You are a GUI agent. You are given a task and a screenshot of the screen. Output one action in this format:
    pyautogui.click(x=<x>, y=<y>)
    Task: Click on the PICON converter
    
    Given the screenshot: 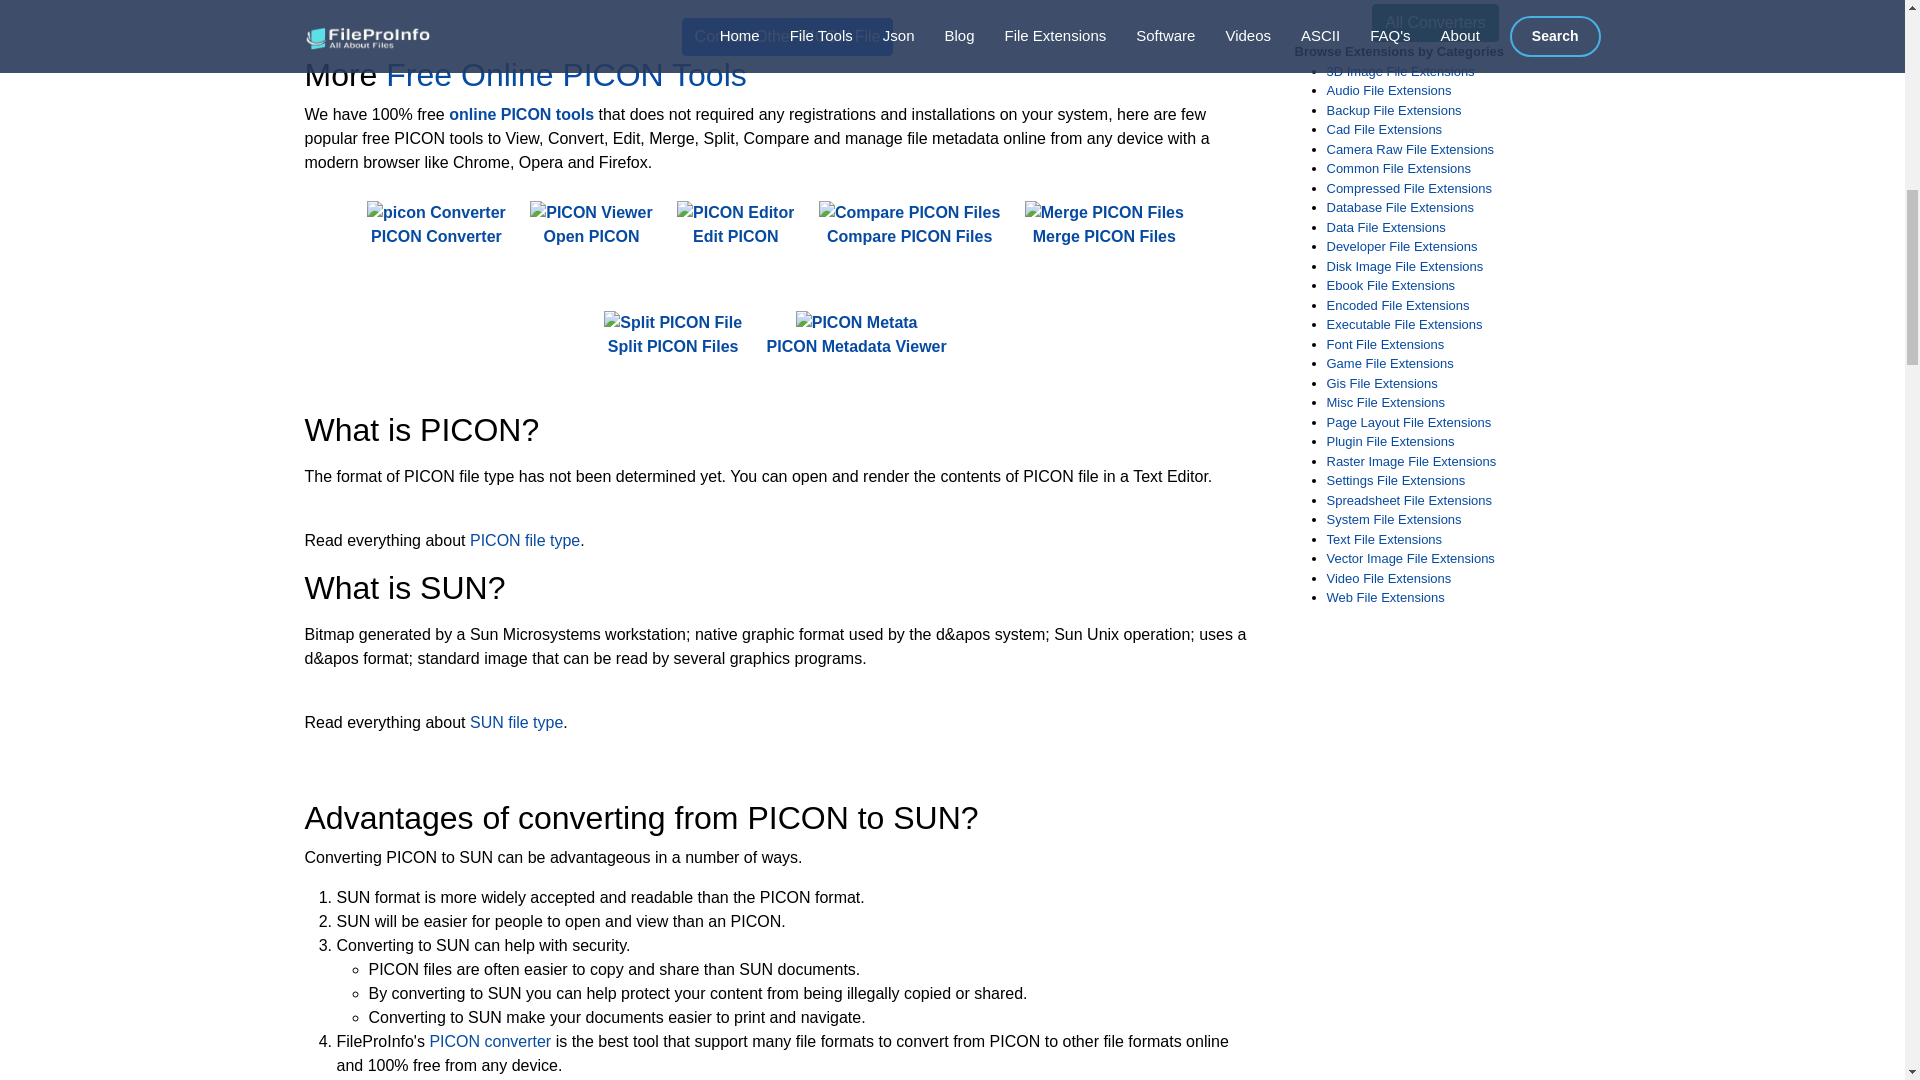 What is the action you would take?
    pyautogui.click(x=490, y=1040)
    